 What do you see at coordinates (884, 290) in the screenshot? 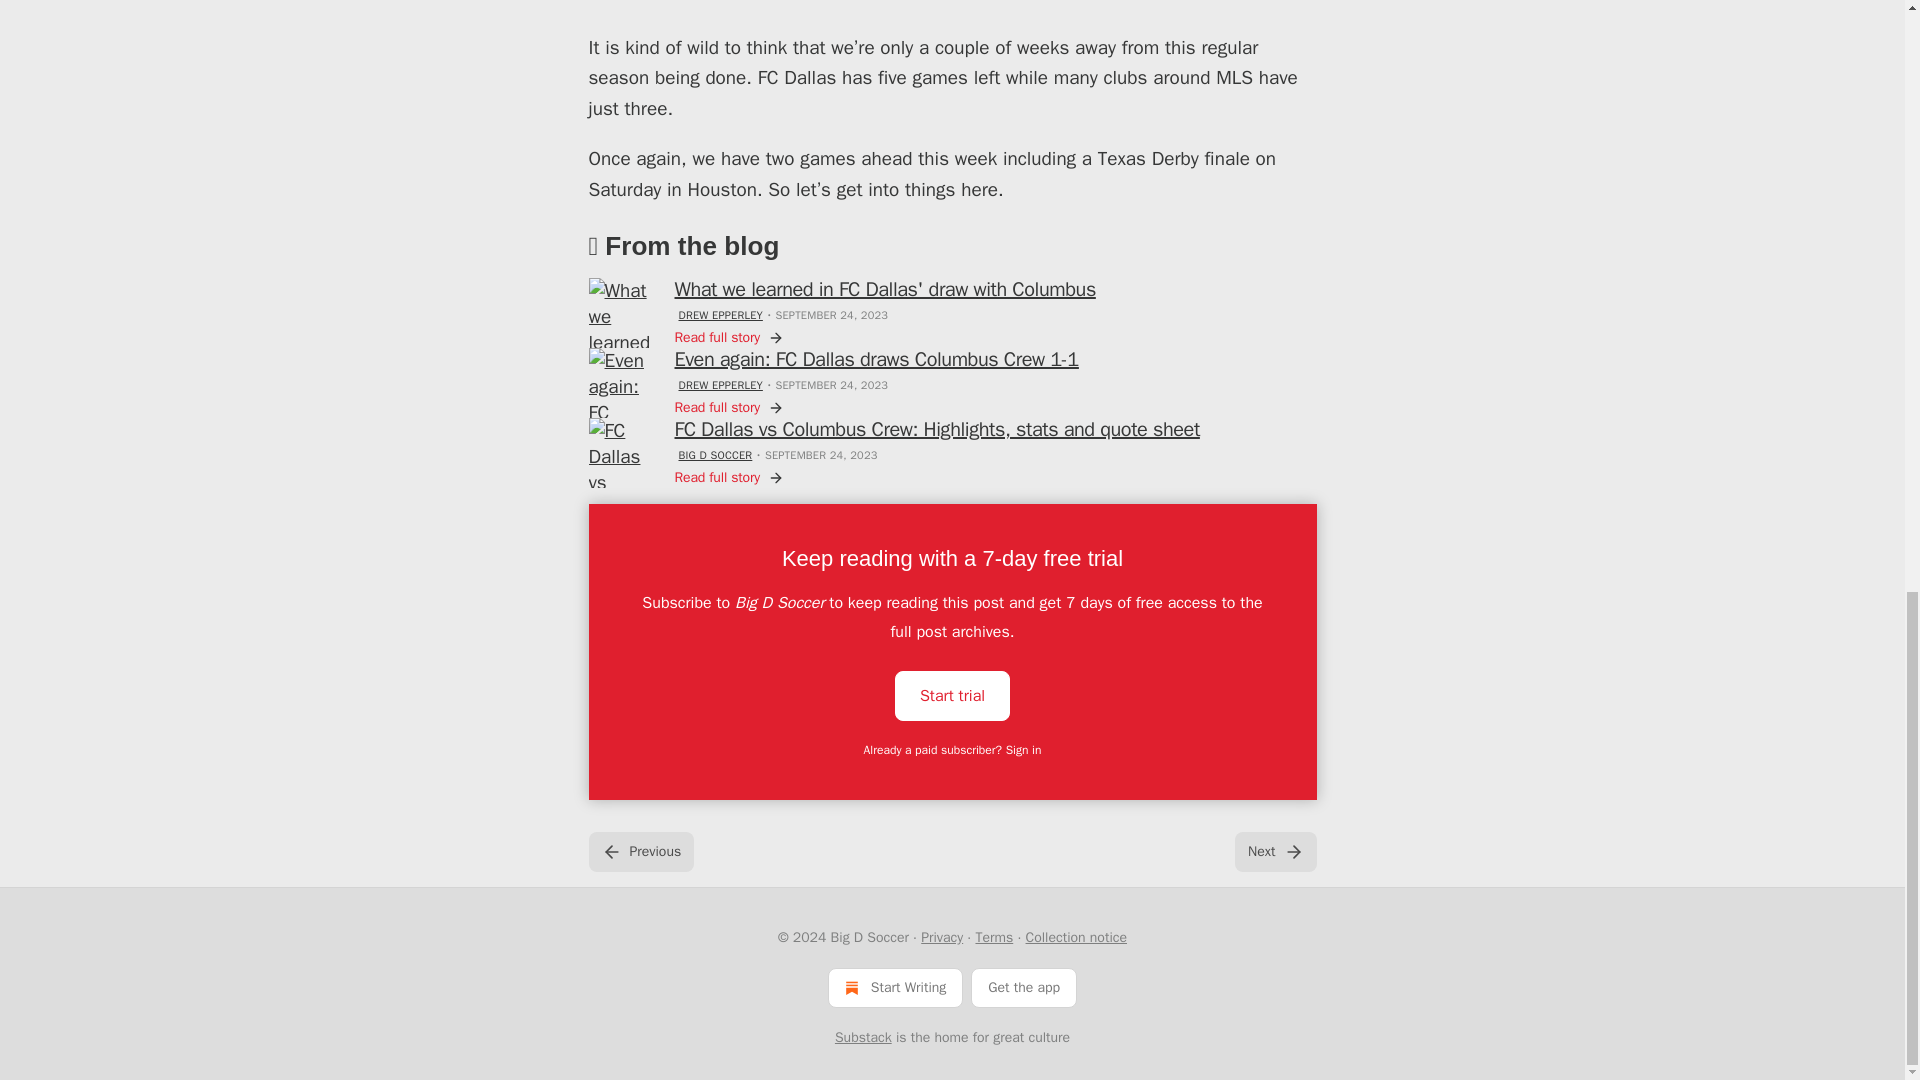
I see `What we learned in FC Dallas' draw with Columbus` at bounding box center [884, 290].